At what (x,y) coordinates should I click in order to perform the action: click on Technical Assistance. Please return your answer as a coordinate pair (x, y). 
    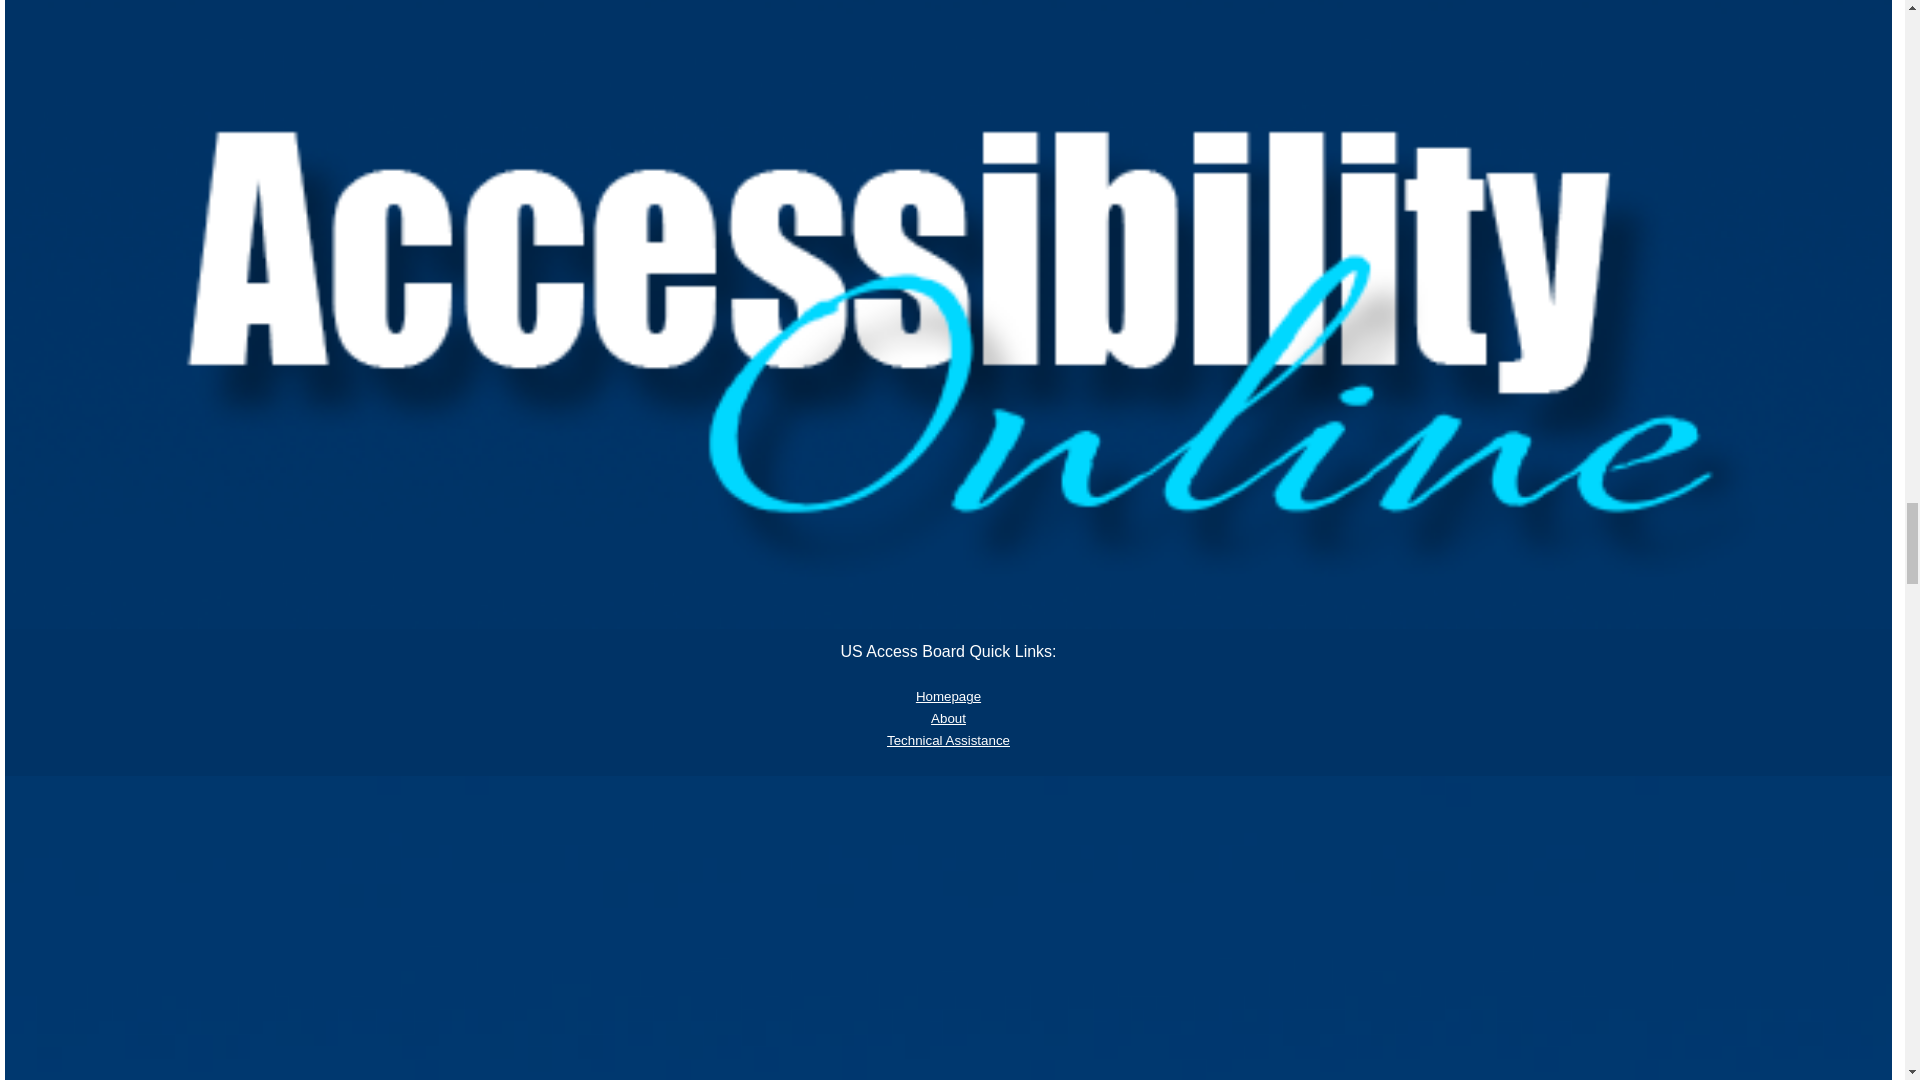
    Looking at the image, I should click on (948, 740).